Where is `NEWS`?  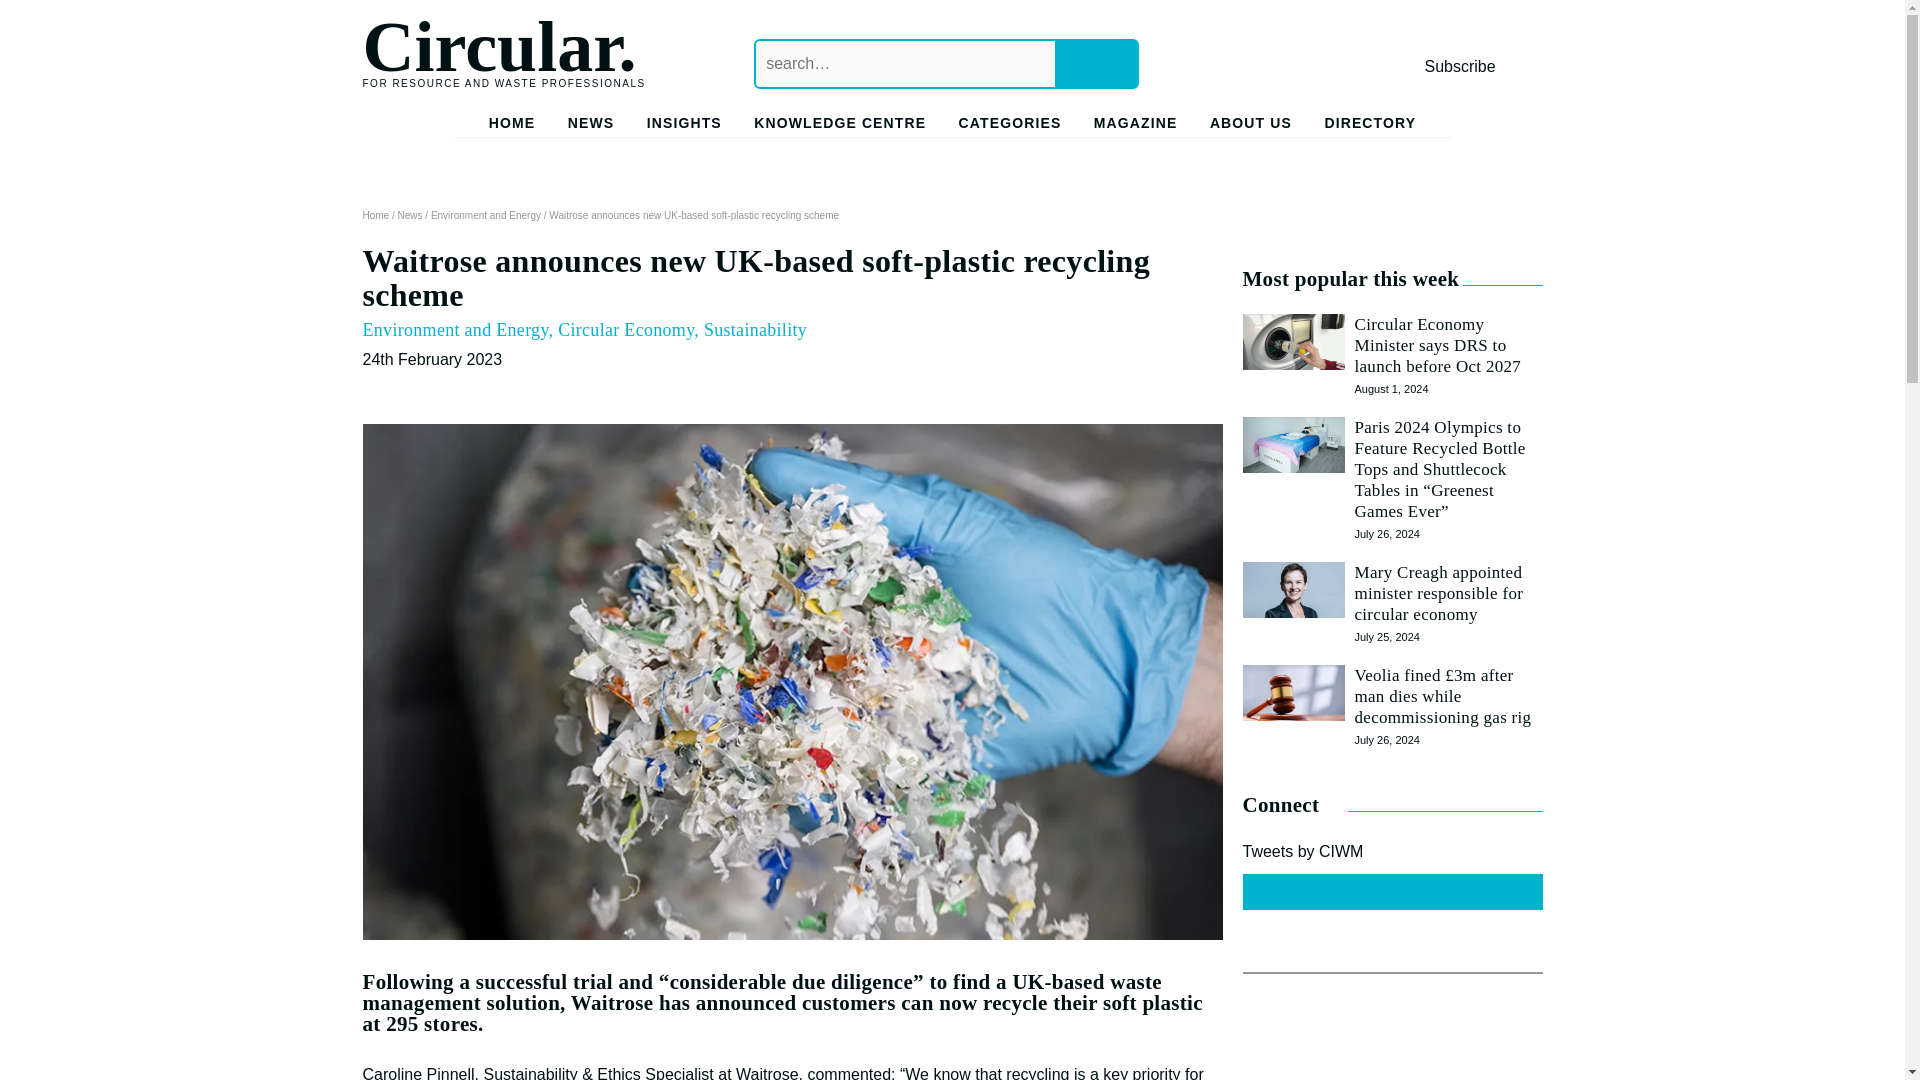
NEWS is located at coordinates (591, 126).